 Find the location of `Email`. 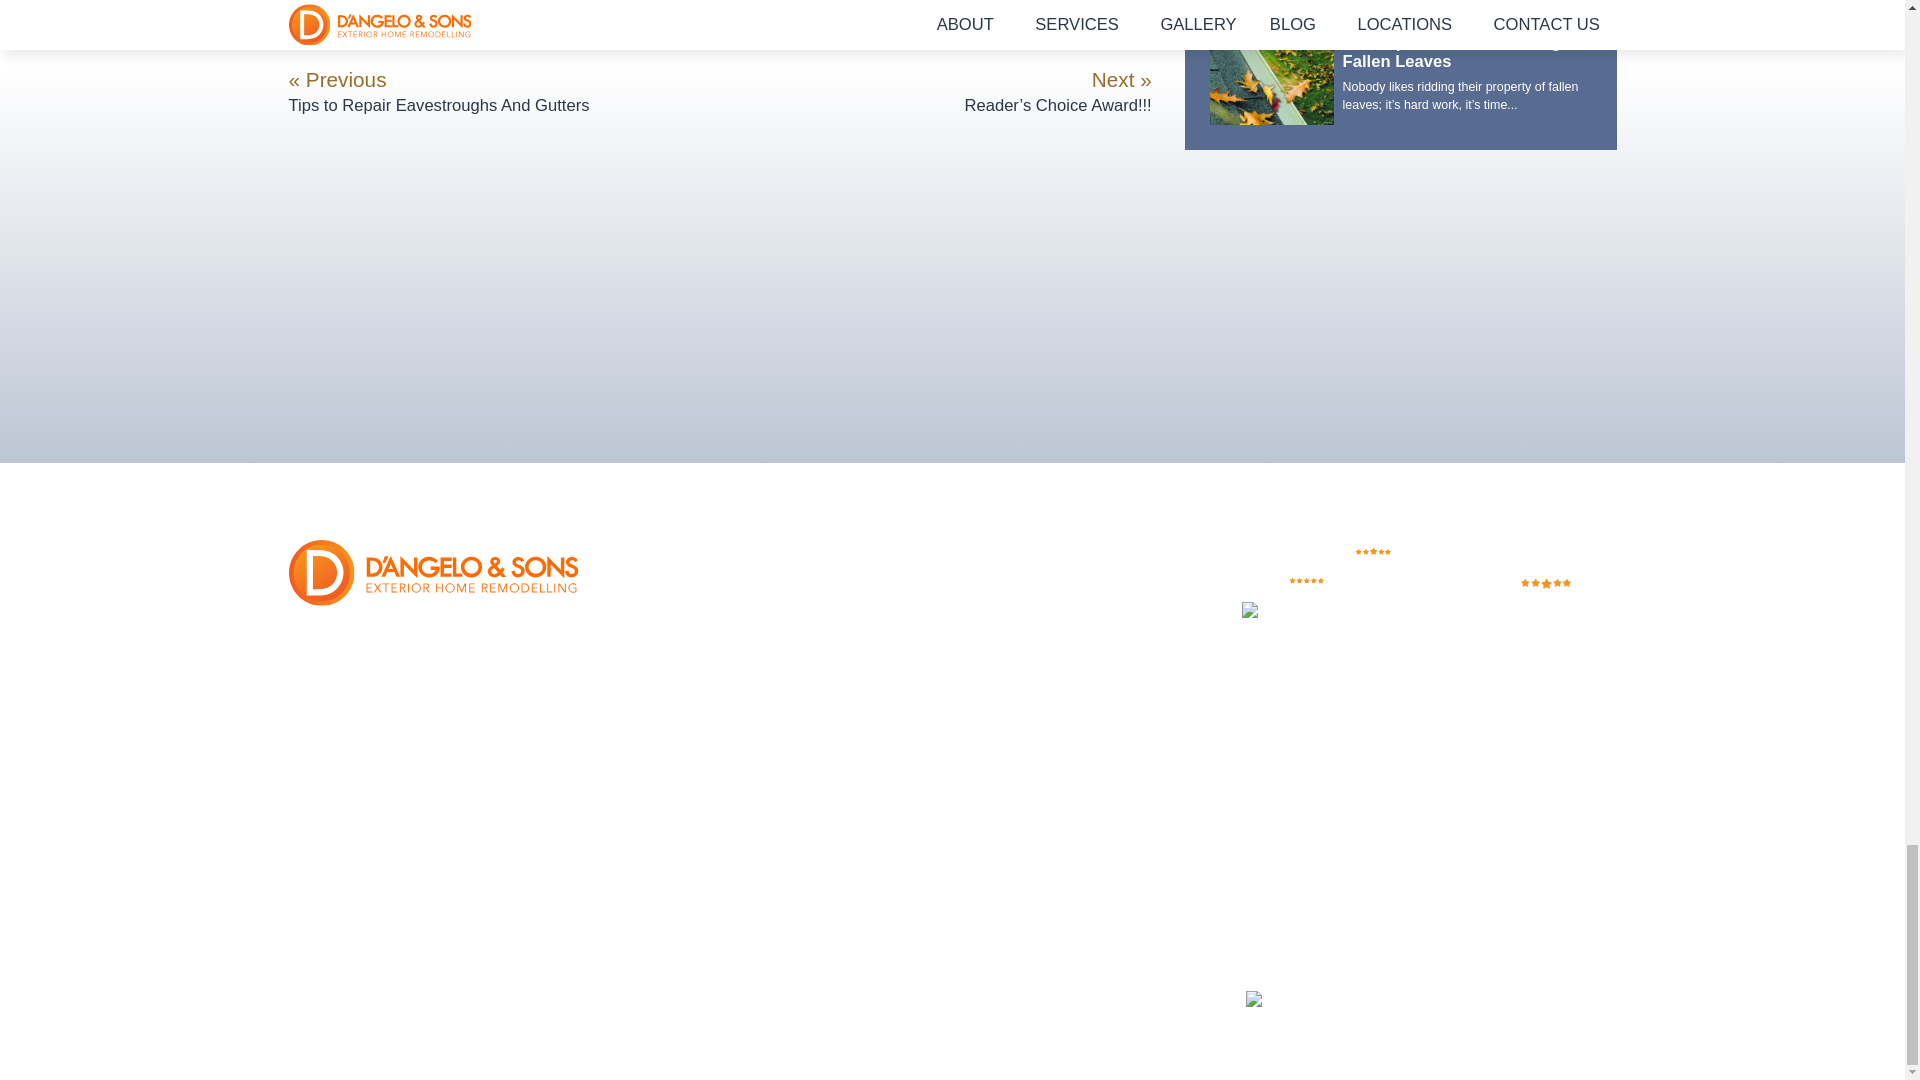

Email is located at coordinates (432, 732).